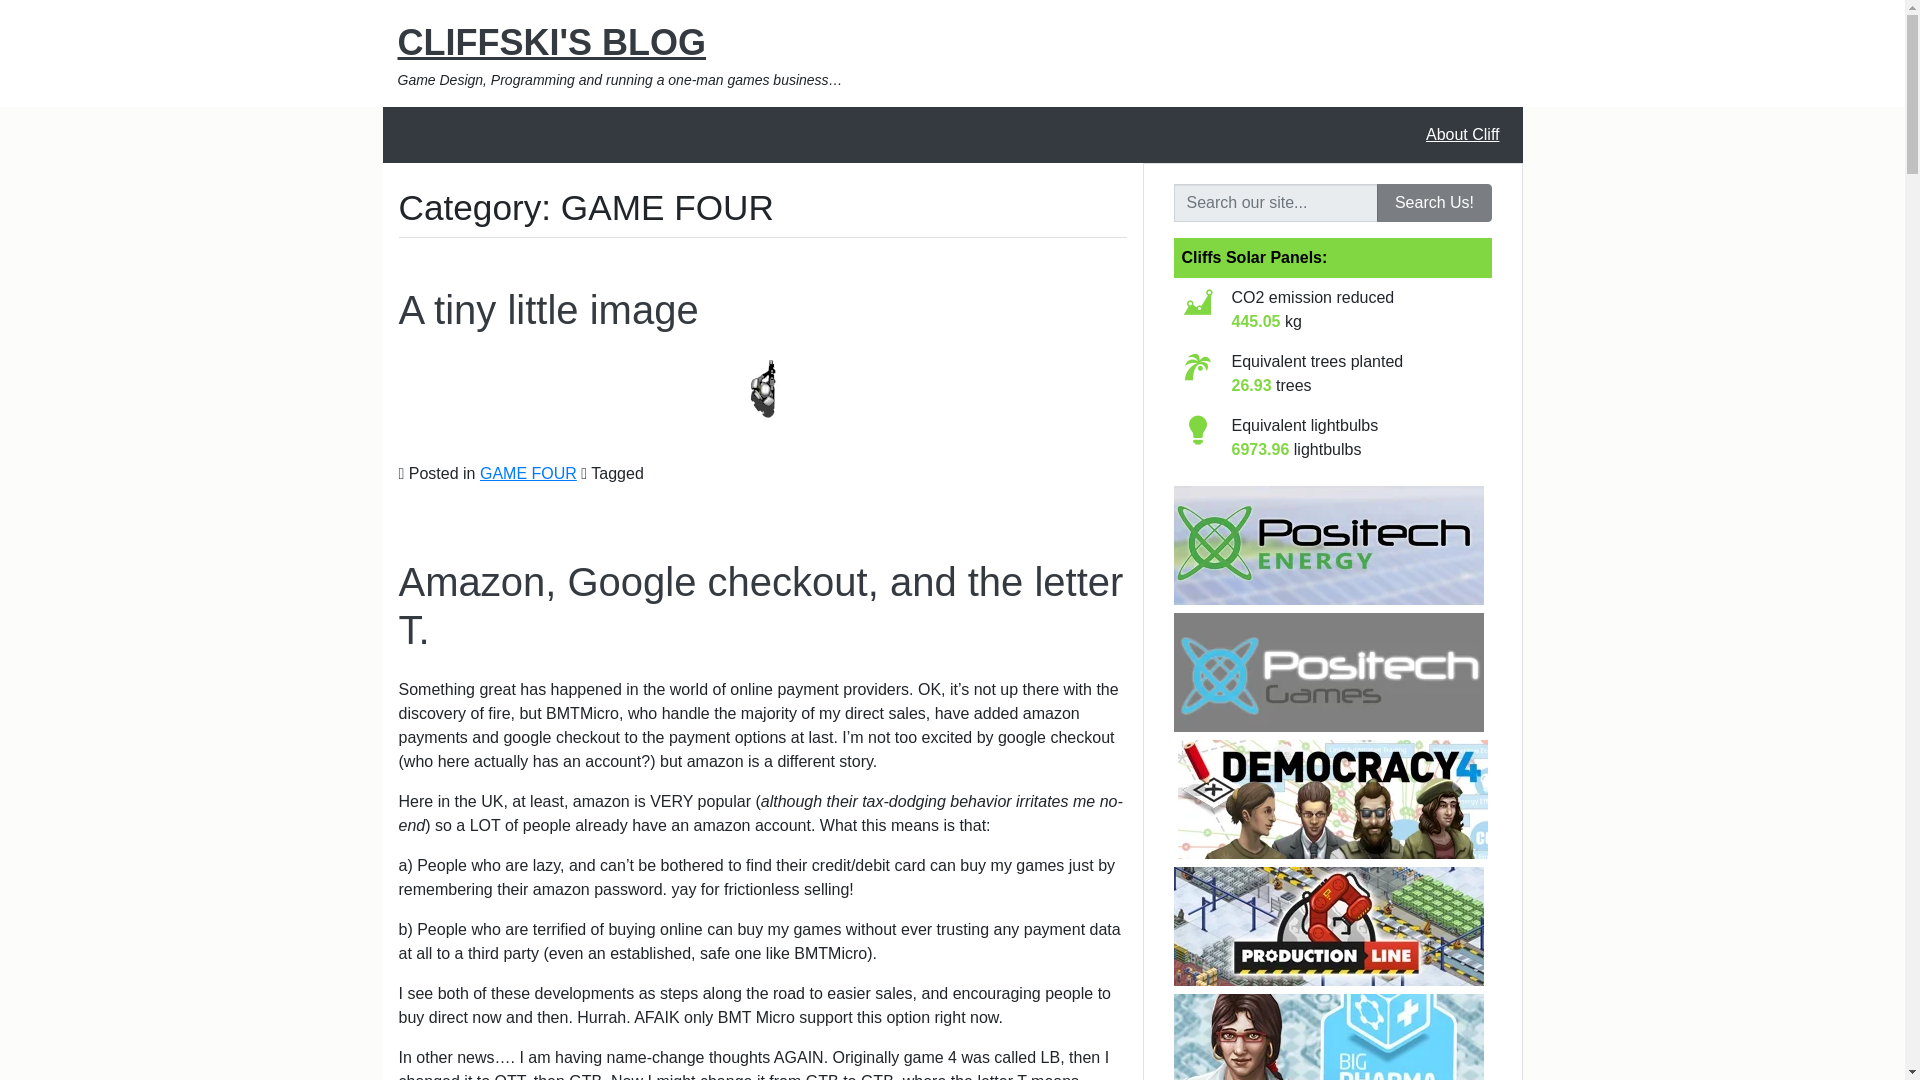 The width and height of the screenshot is (1920, 1080). I want to click on Amazon, Google checkout, and the letter T., so click(760, 606).